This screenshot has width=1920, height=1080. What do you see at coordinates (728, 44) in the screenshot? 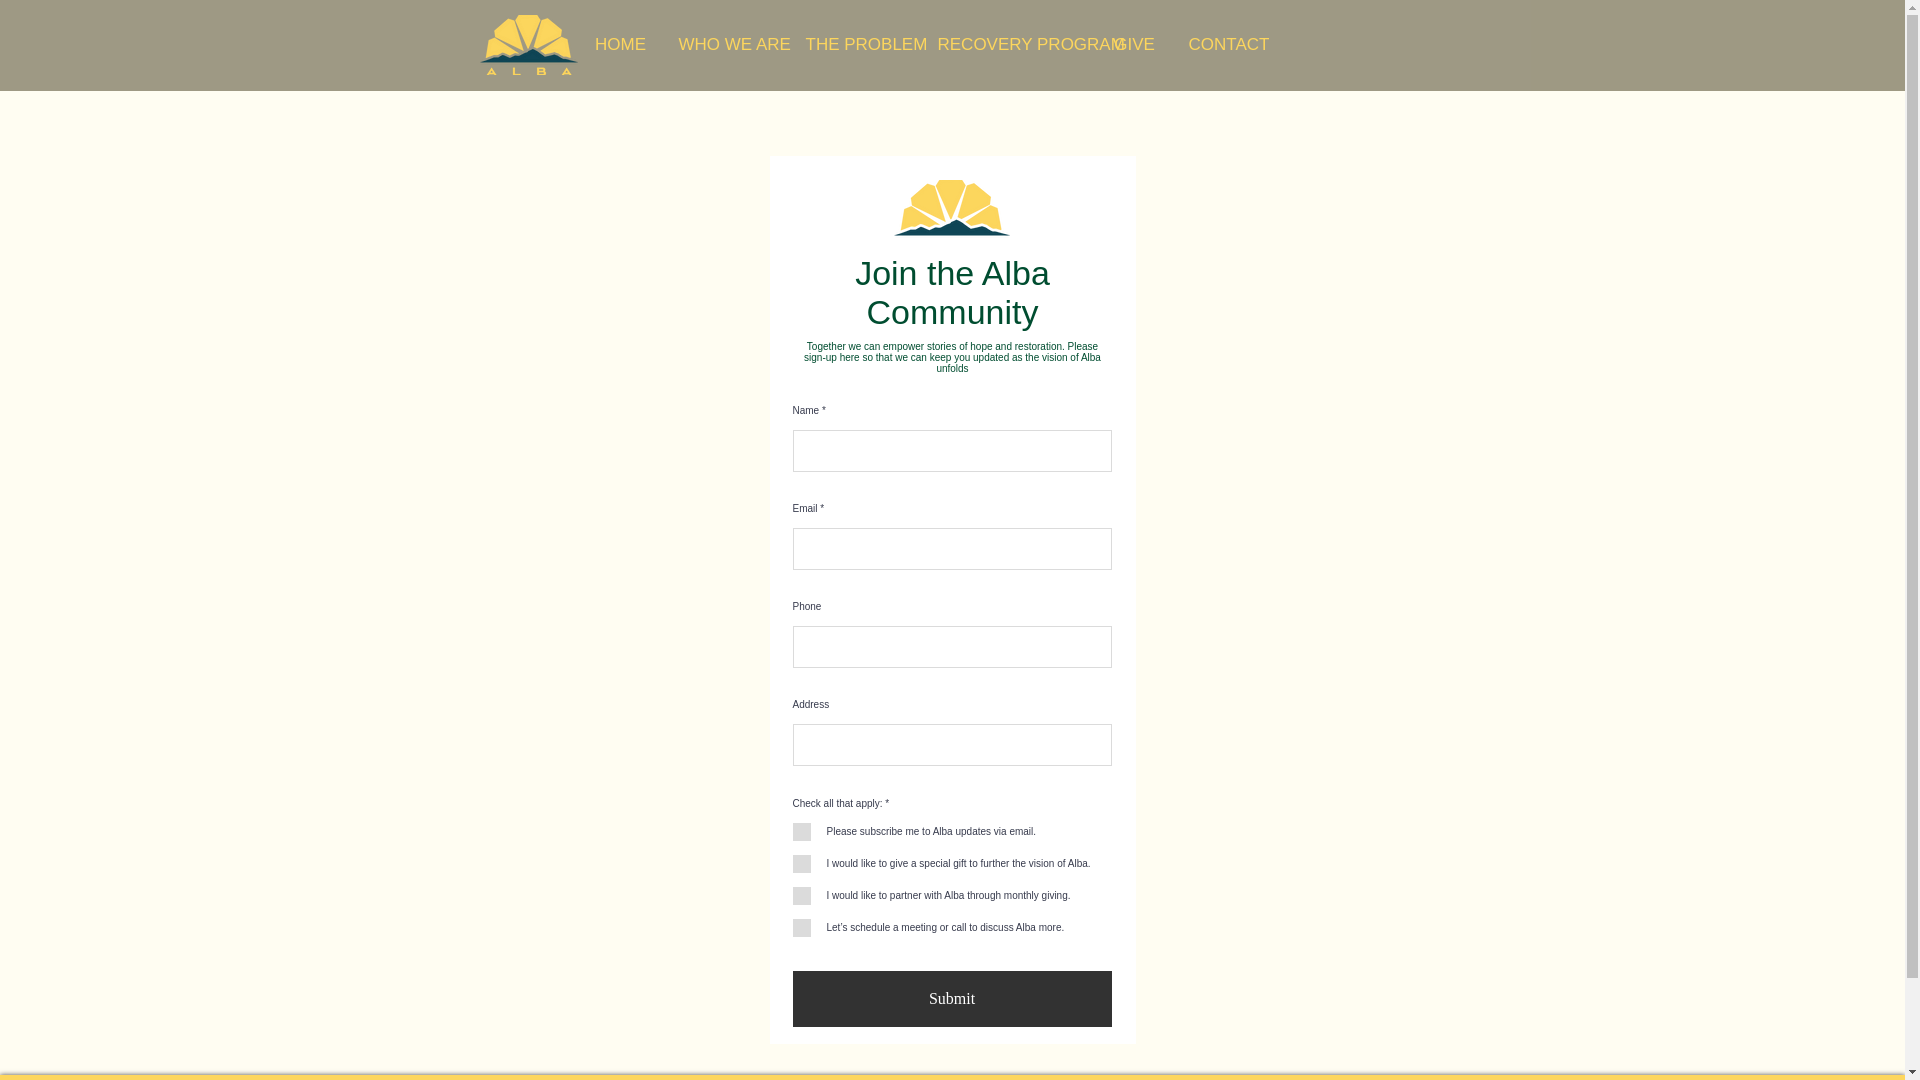
I see `WHO WE ARE` at bounding box center [728, 44].